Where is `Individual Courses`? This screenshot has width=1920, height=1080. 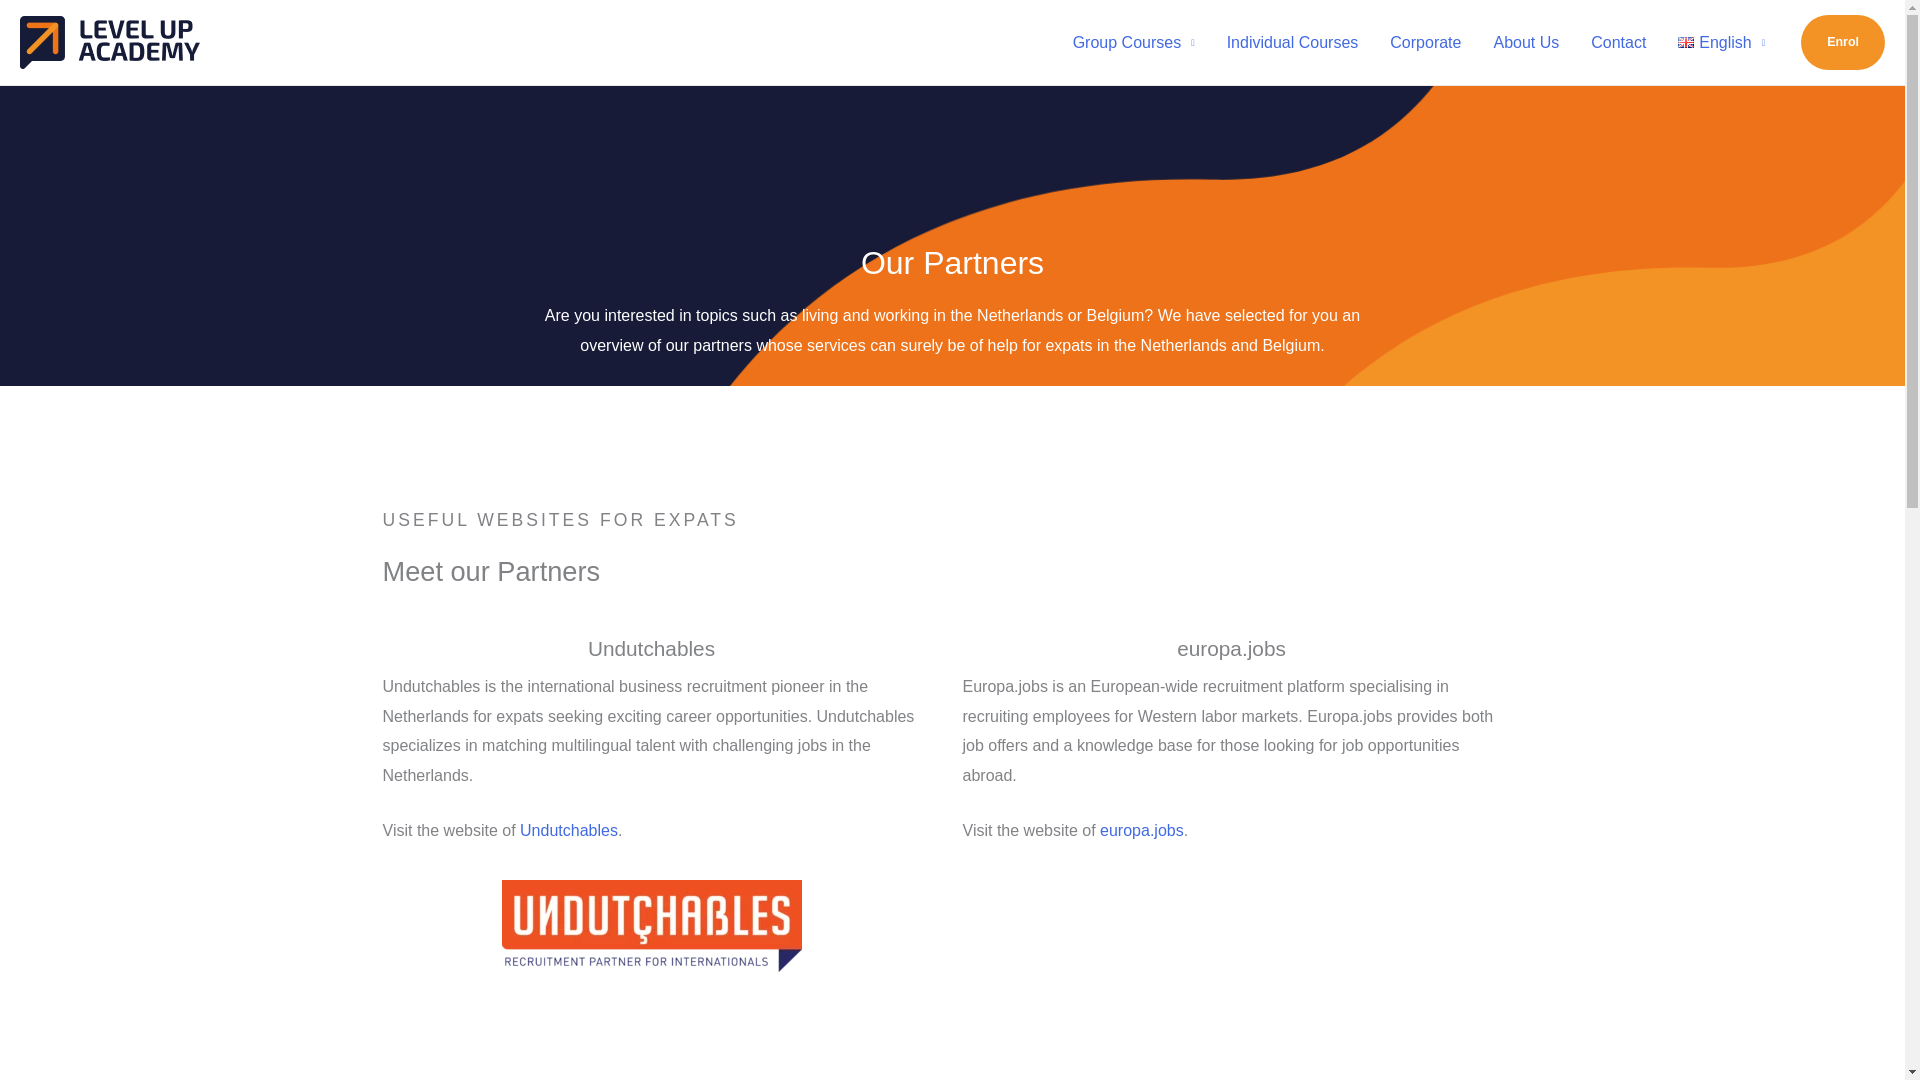 Individual Courses is located at coordinates (1292, 42).